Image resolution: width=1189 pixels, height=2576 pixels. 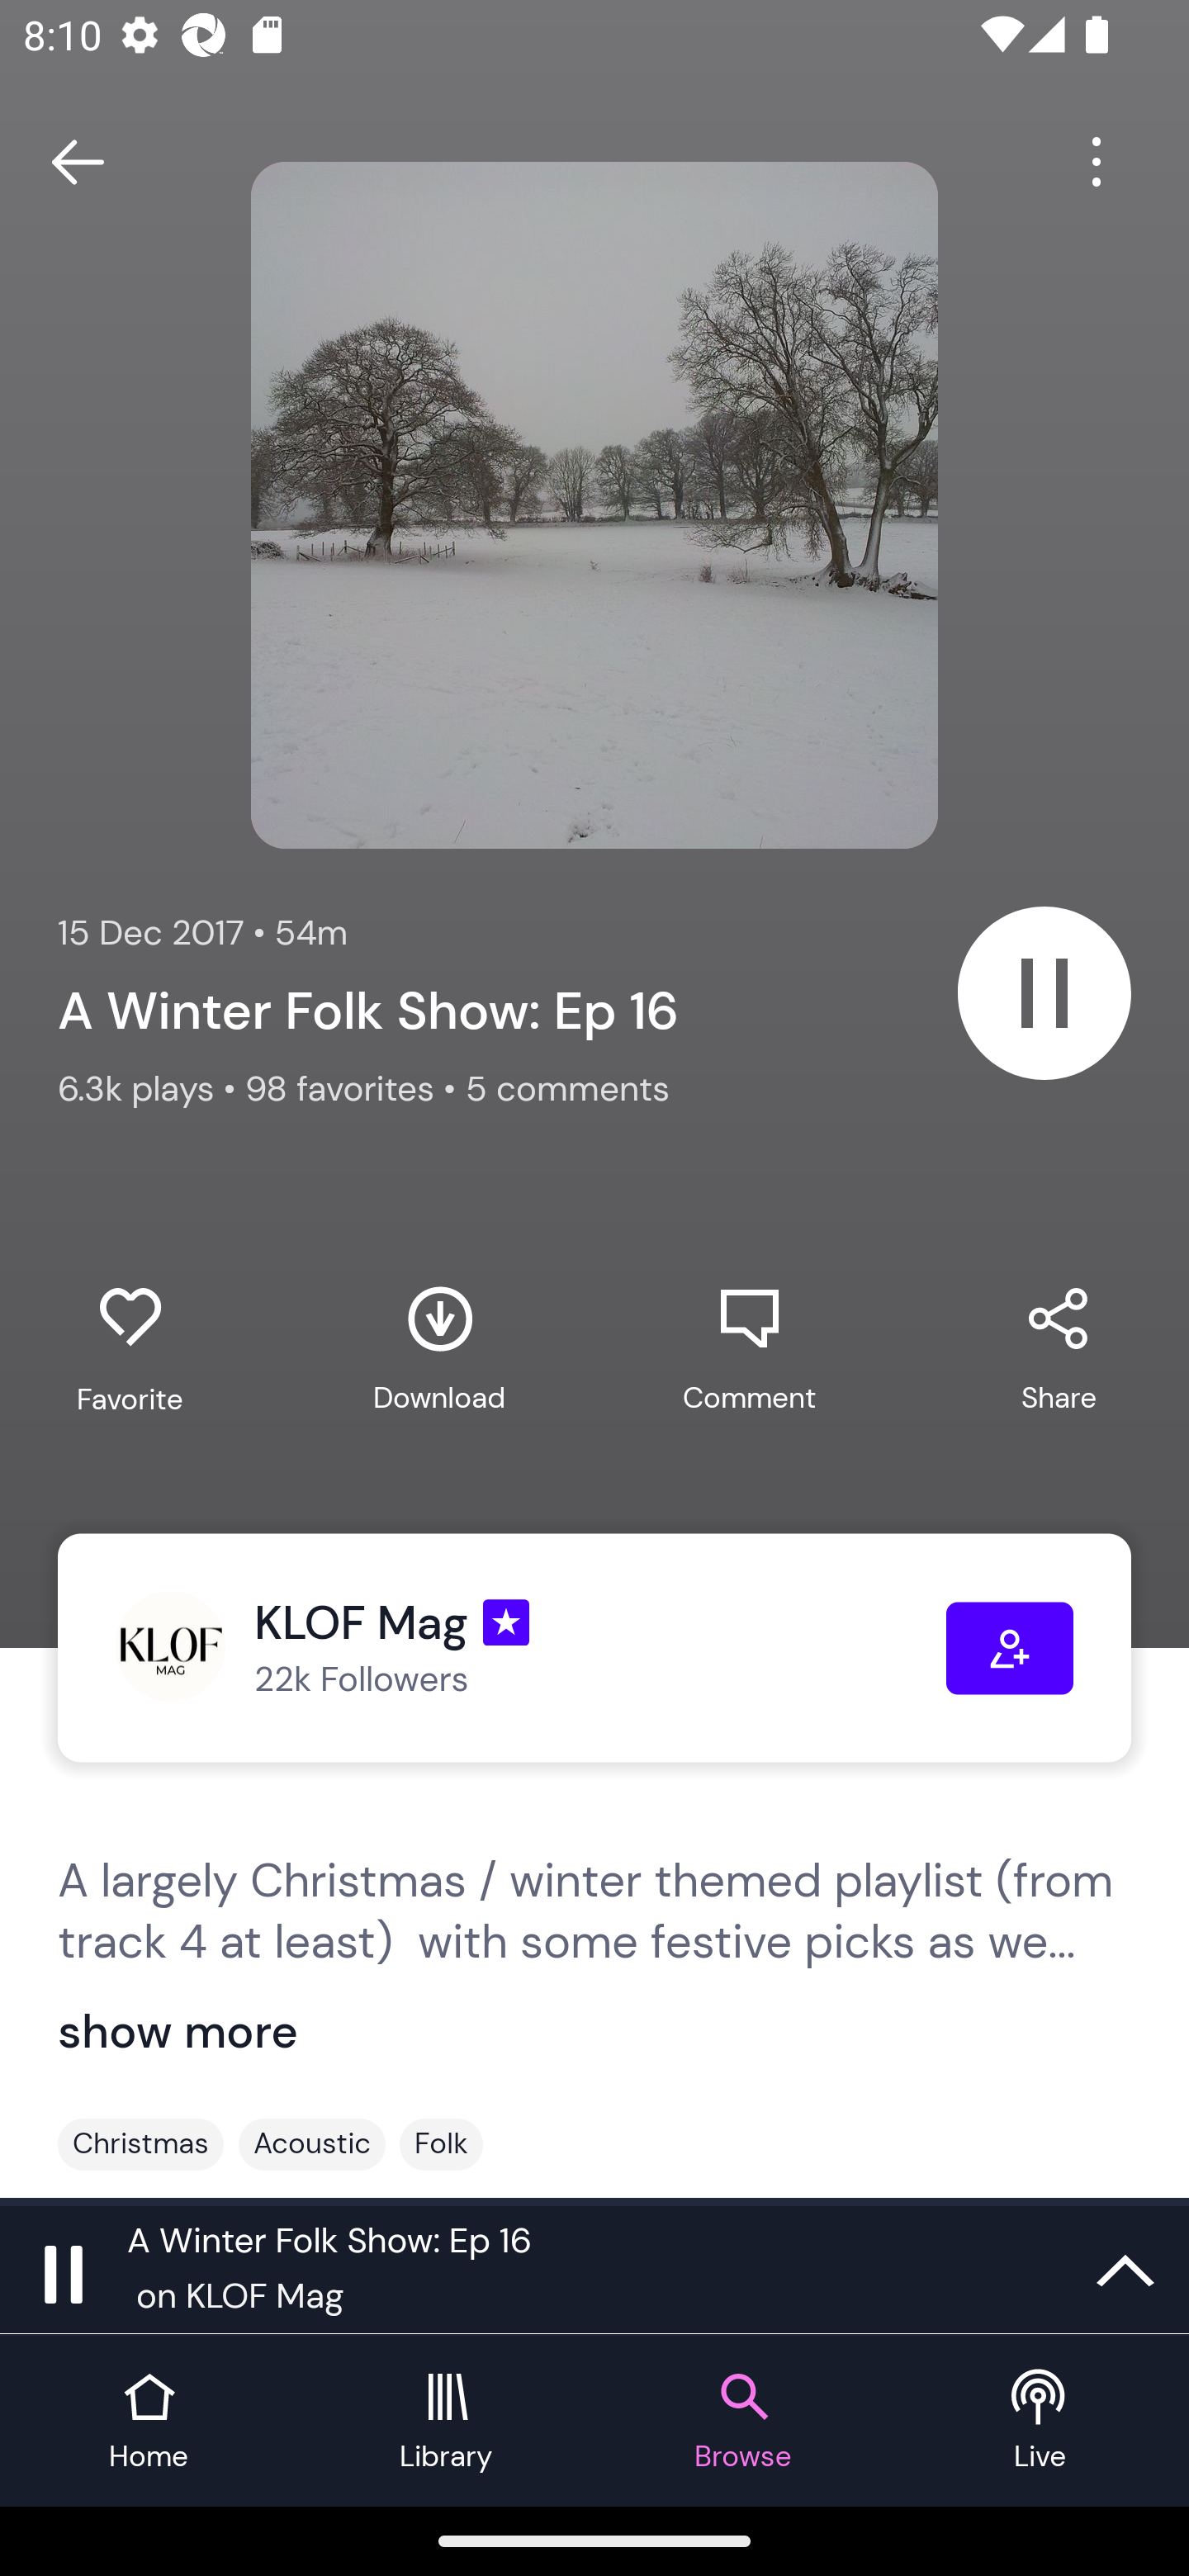 What do you see at coordinates (530, 1648) in the screenshot?
I see `KLOF Mag, 22k Followers KLOF Mag 22k Followers` at bounding box center [530, 1648].